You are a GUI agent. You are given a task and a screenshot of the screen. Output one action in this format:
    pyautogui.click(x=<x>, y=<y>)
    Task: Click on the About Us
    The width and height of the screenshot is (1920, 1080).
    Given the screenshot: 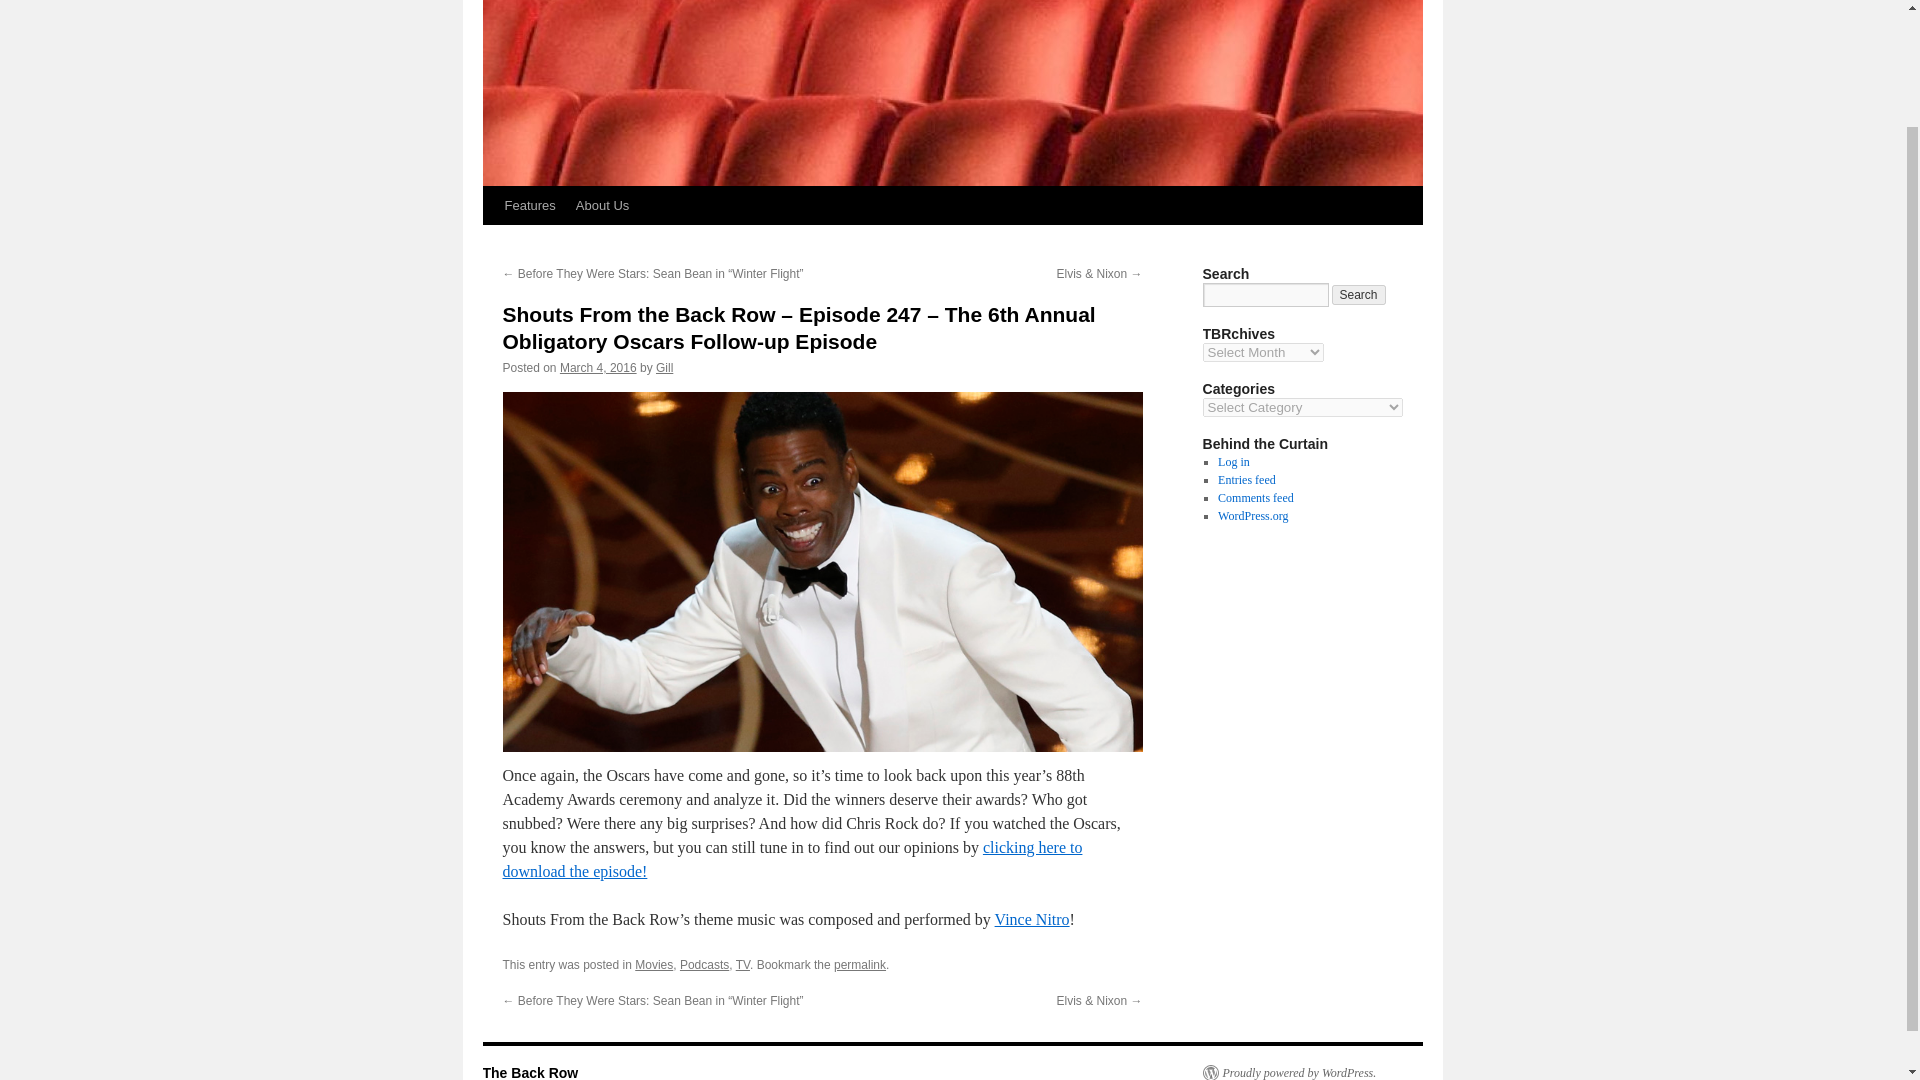 What is the action you would take?
    pyautogui.click(x=602, y=205)
    